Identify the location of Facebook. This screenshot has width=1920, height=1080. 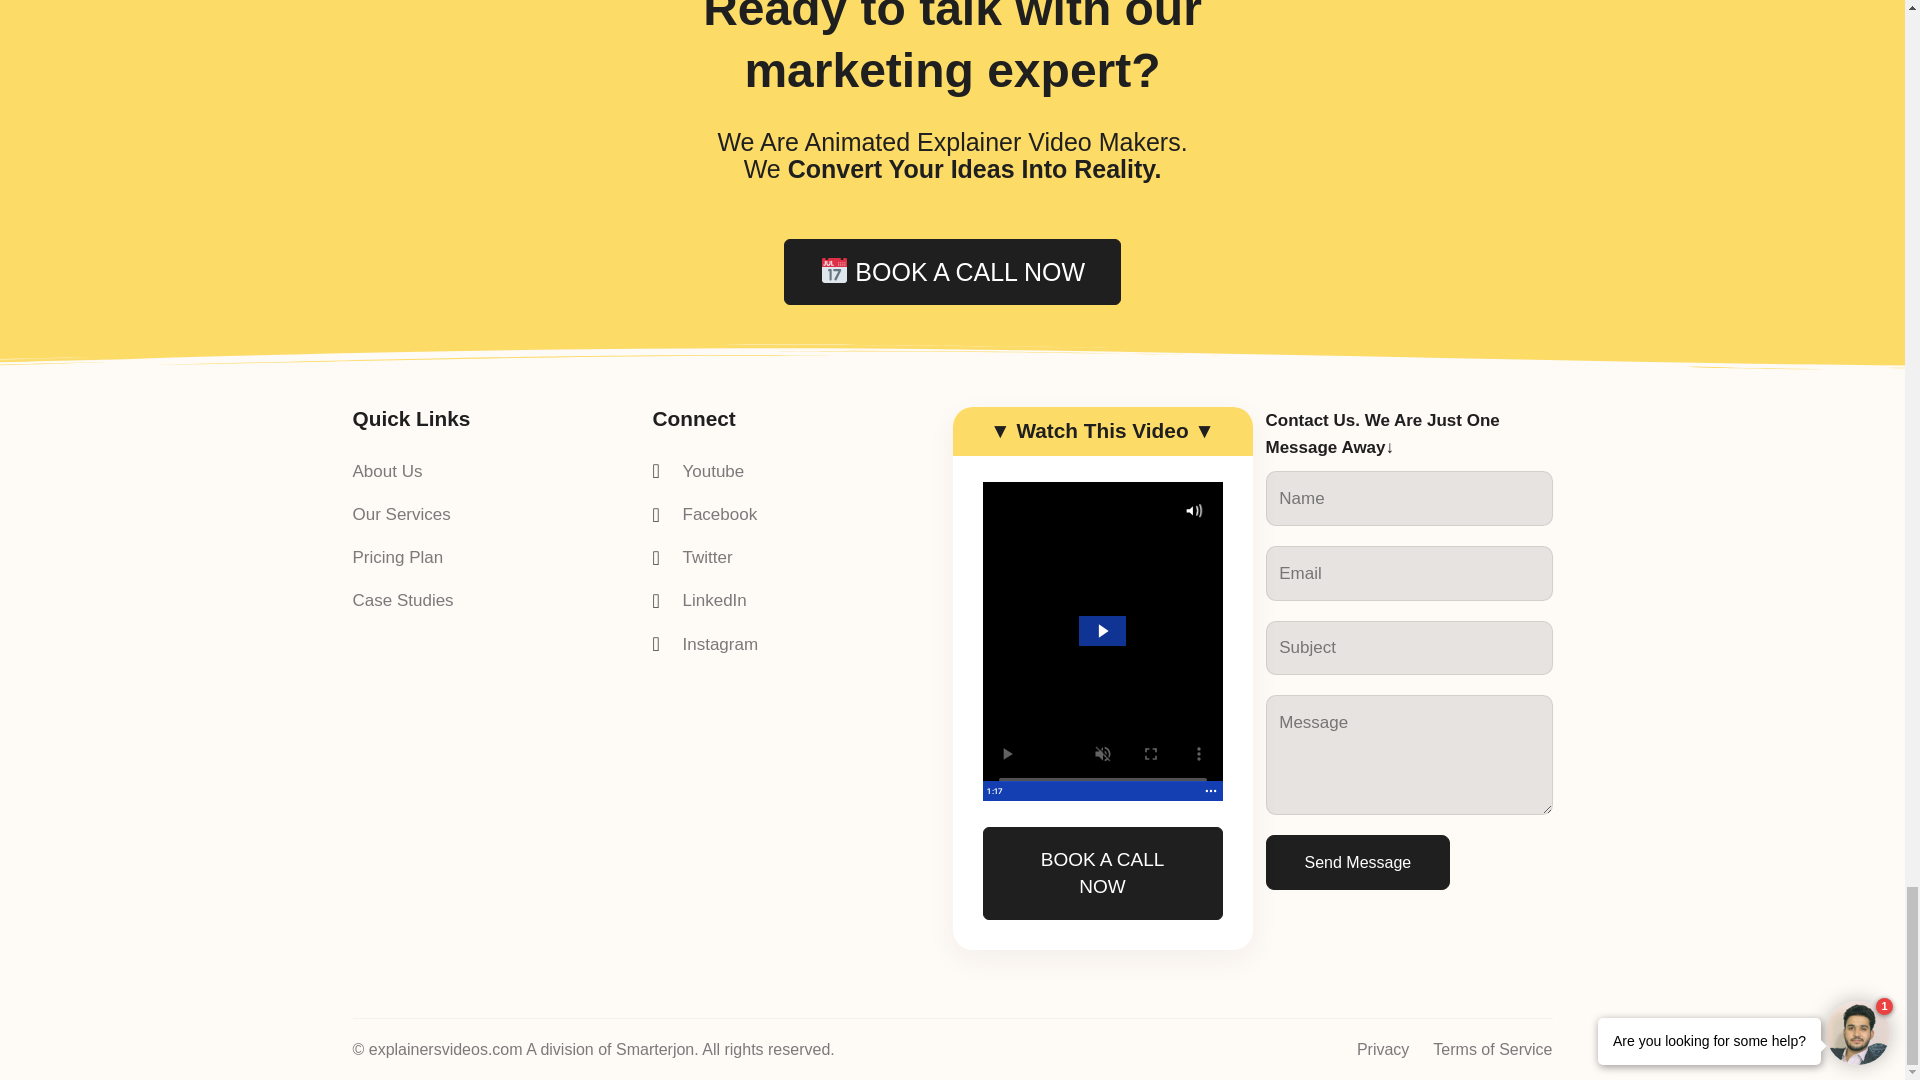
(705, 514).